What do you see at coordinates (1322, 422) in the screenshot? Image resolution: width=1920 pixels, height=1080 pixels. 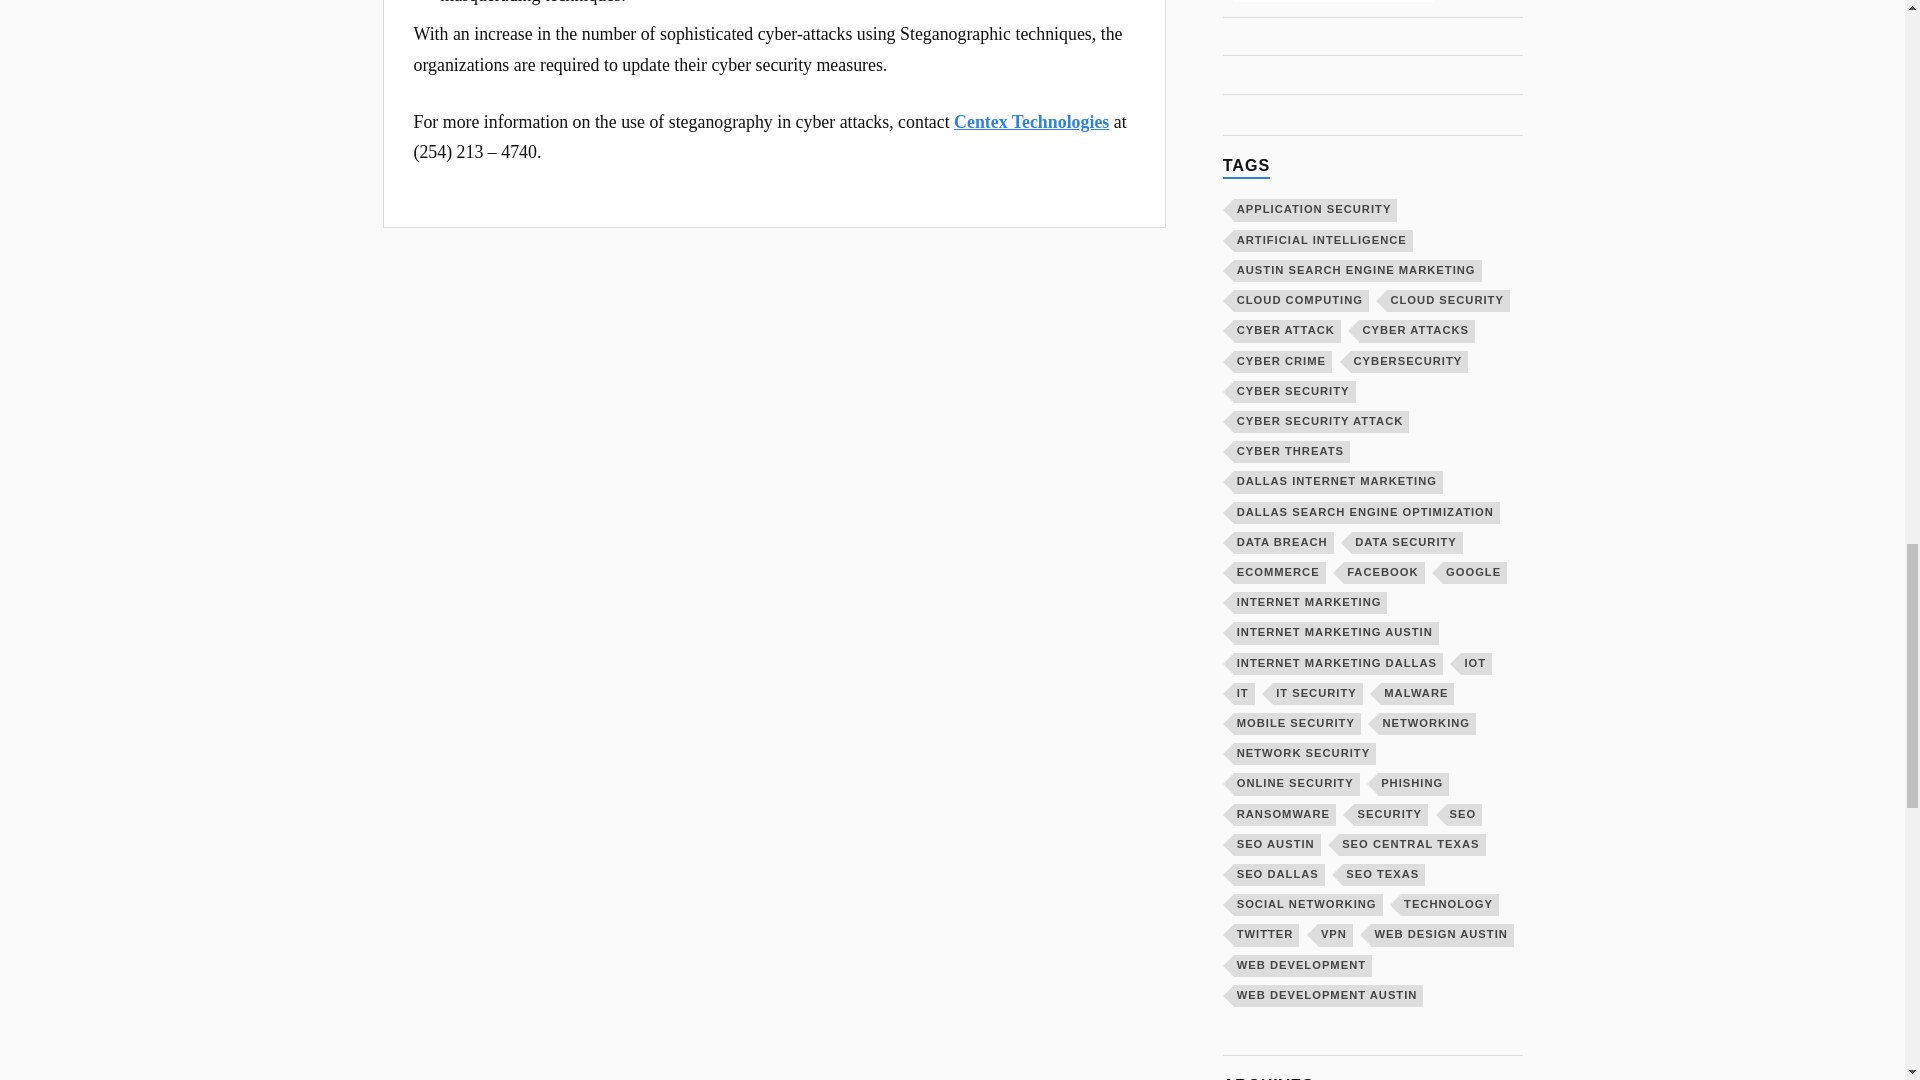 I see `CYBER SECURITY ATTACK` at bounding box center [1322, 422].